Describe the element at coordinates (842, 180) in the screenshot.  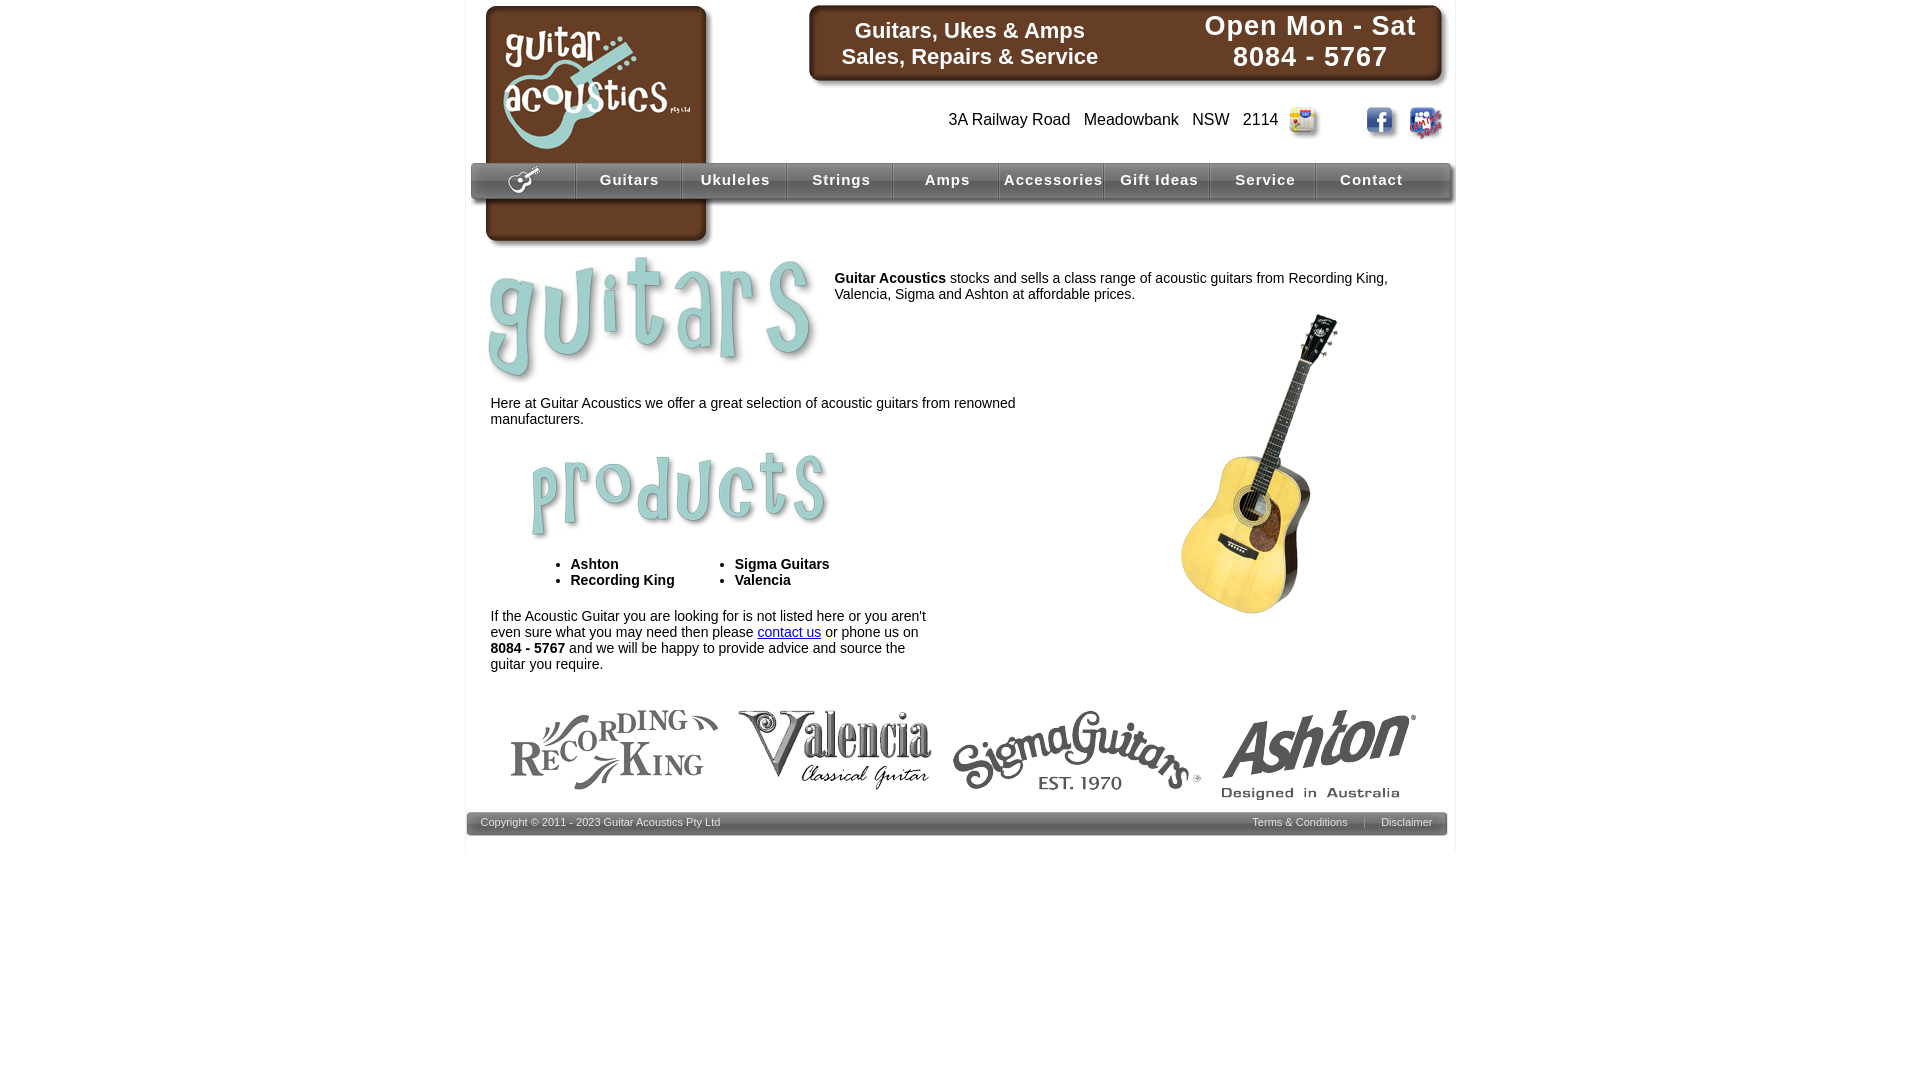
I see `Strings` at that location.